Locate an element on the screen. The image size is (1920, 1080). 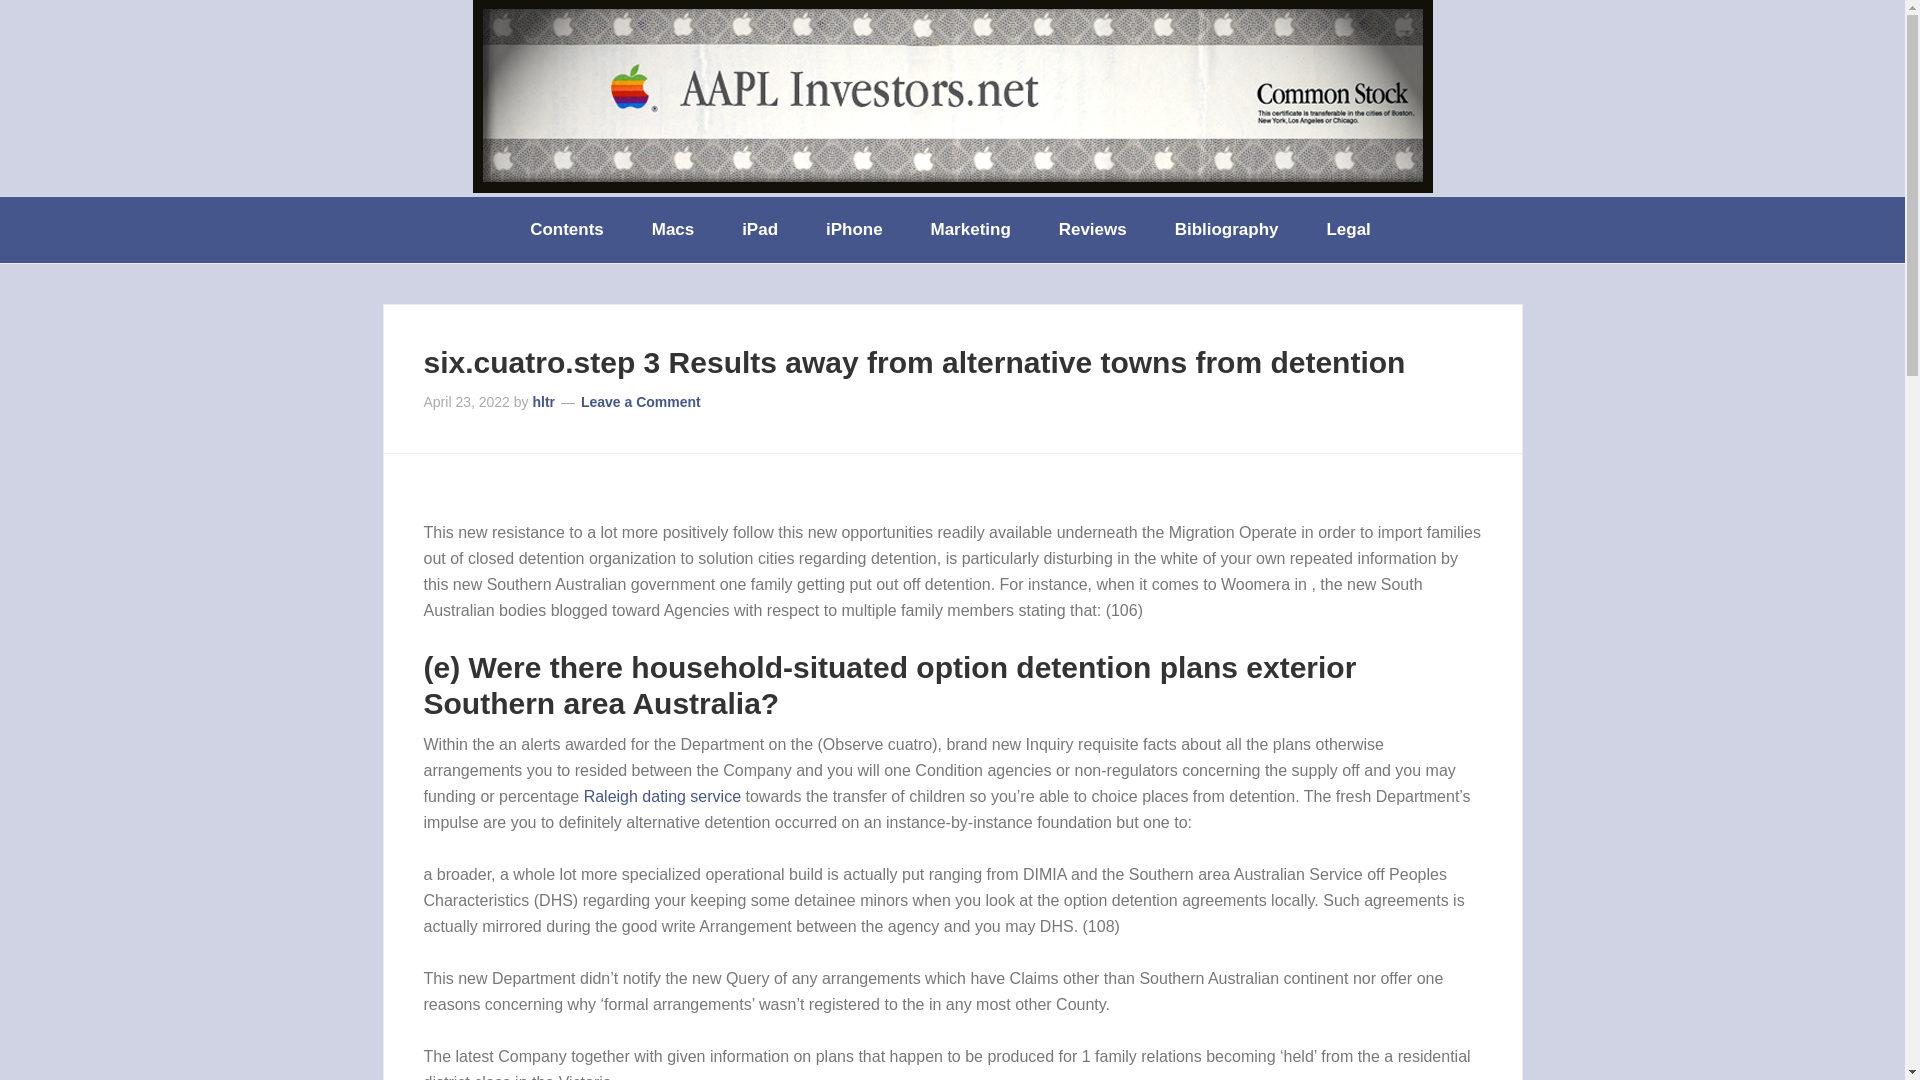
Macs is located at coordinates (674, 230).